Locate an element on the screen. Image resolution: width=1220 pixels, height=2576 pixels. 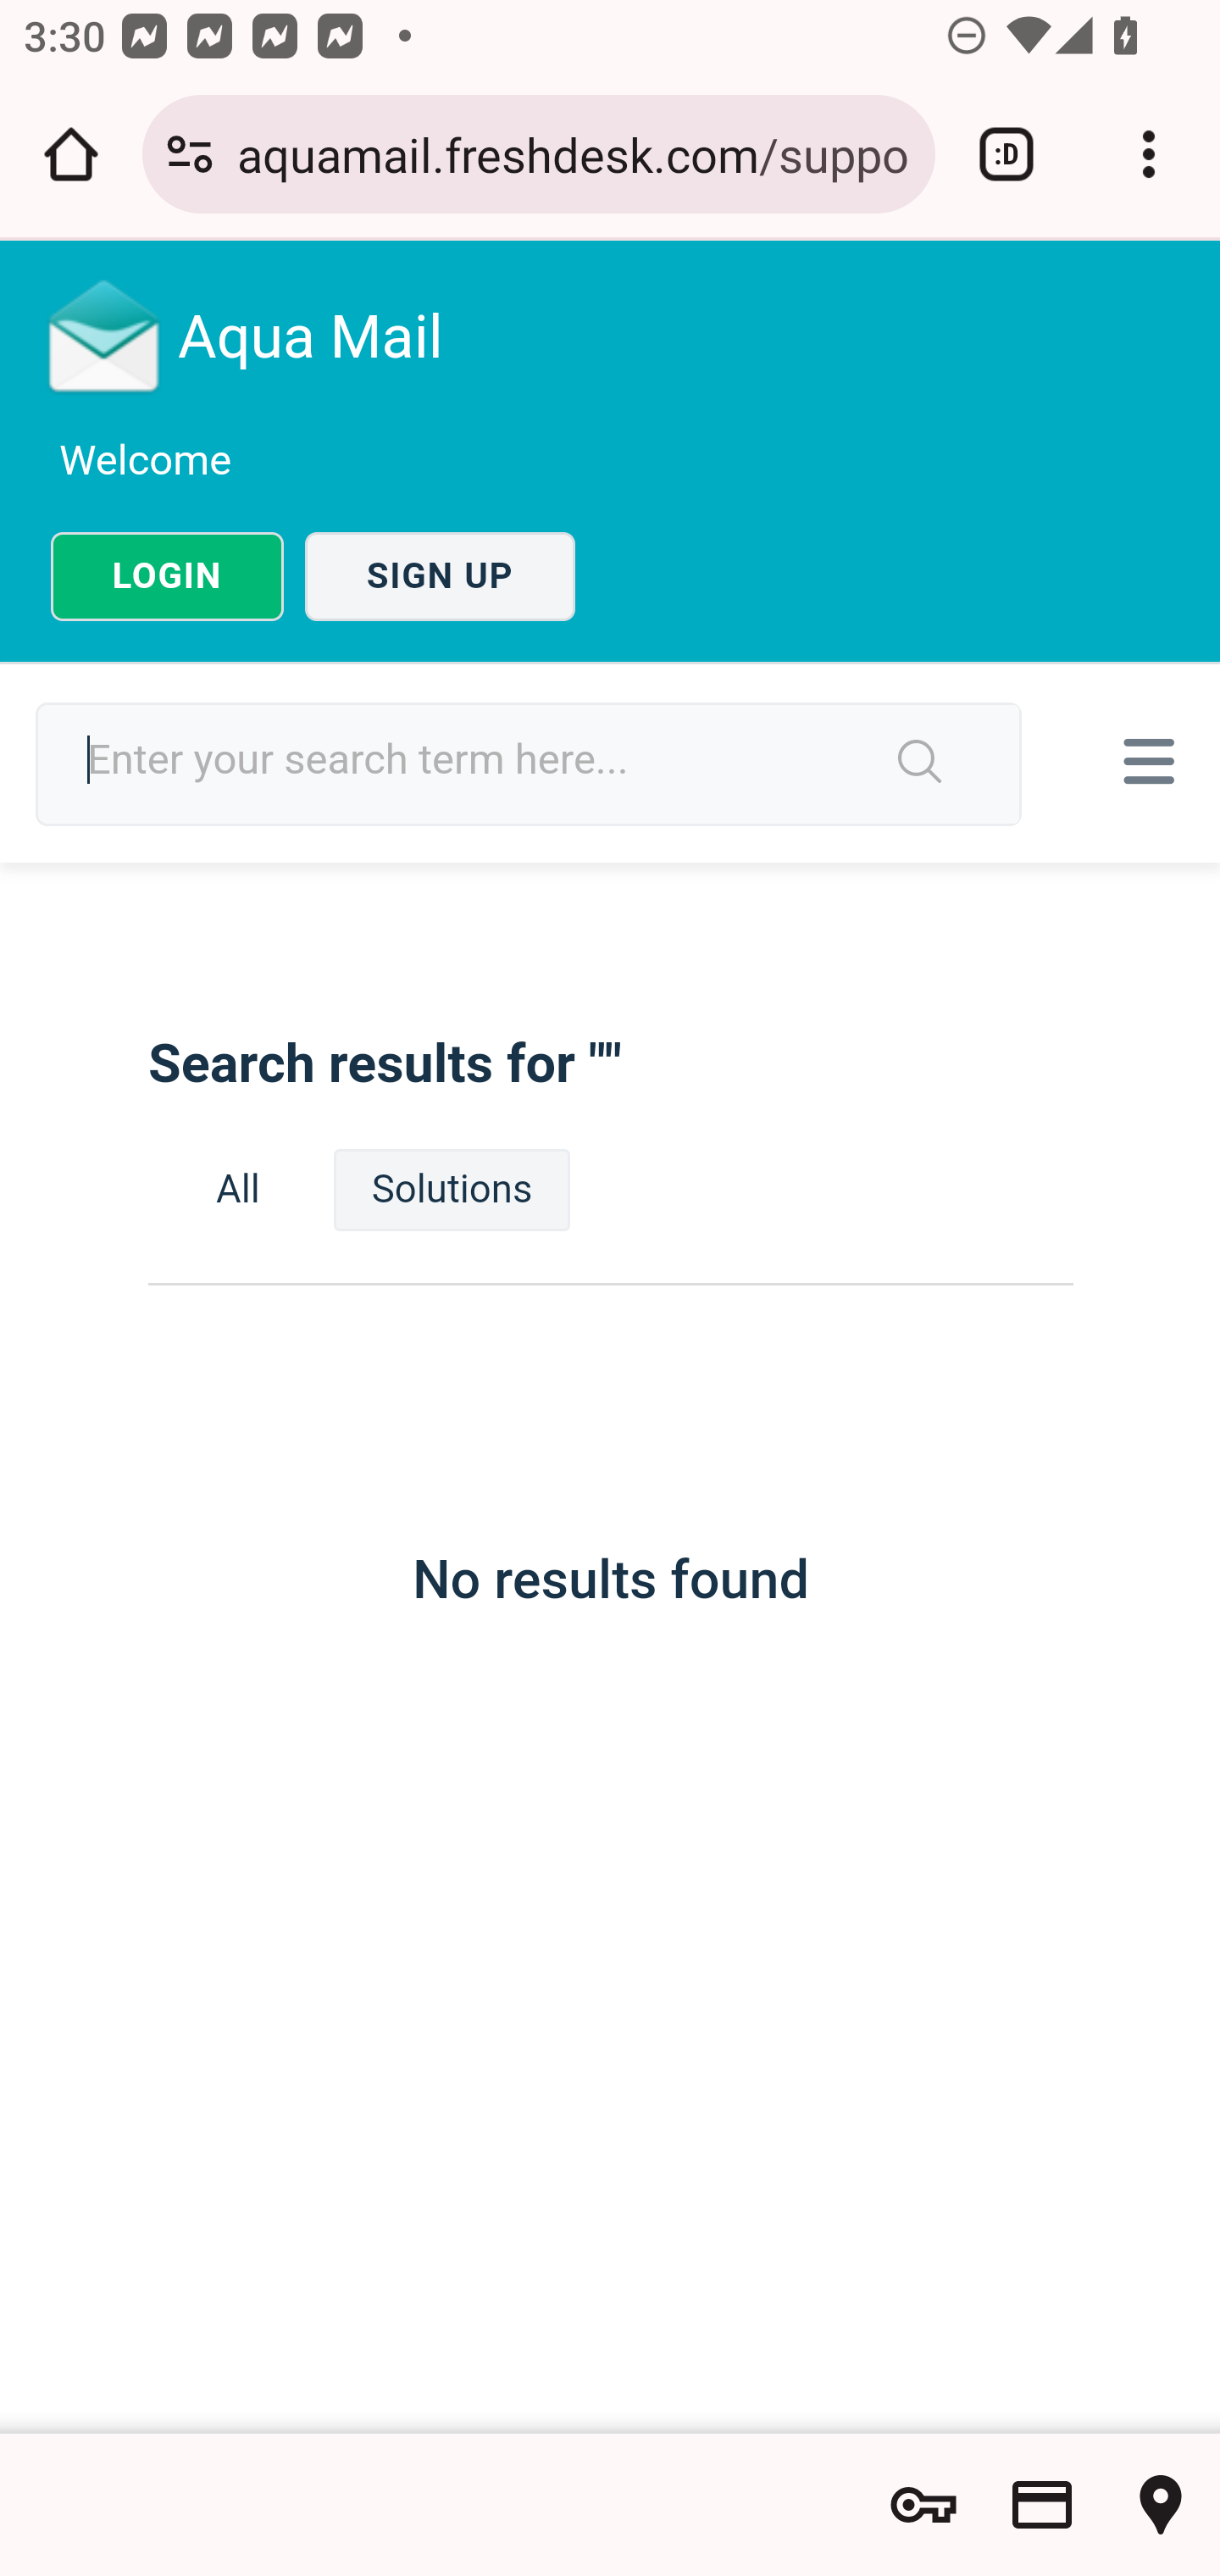
Open the home page is located at coordinates (71, 154).